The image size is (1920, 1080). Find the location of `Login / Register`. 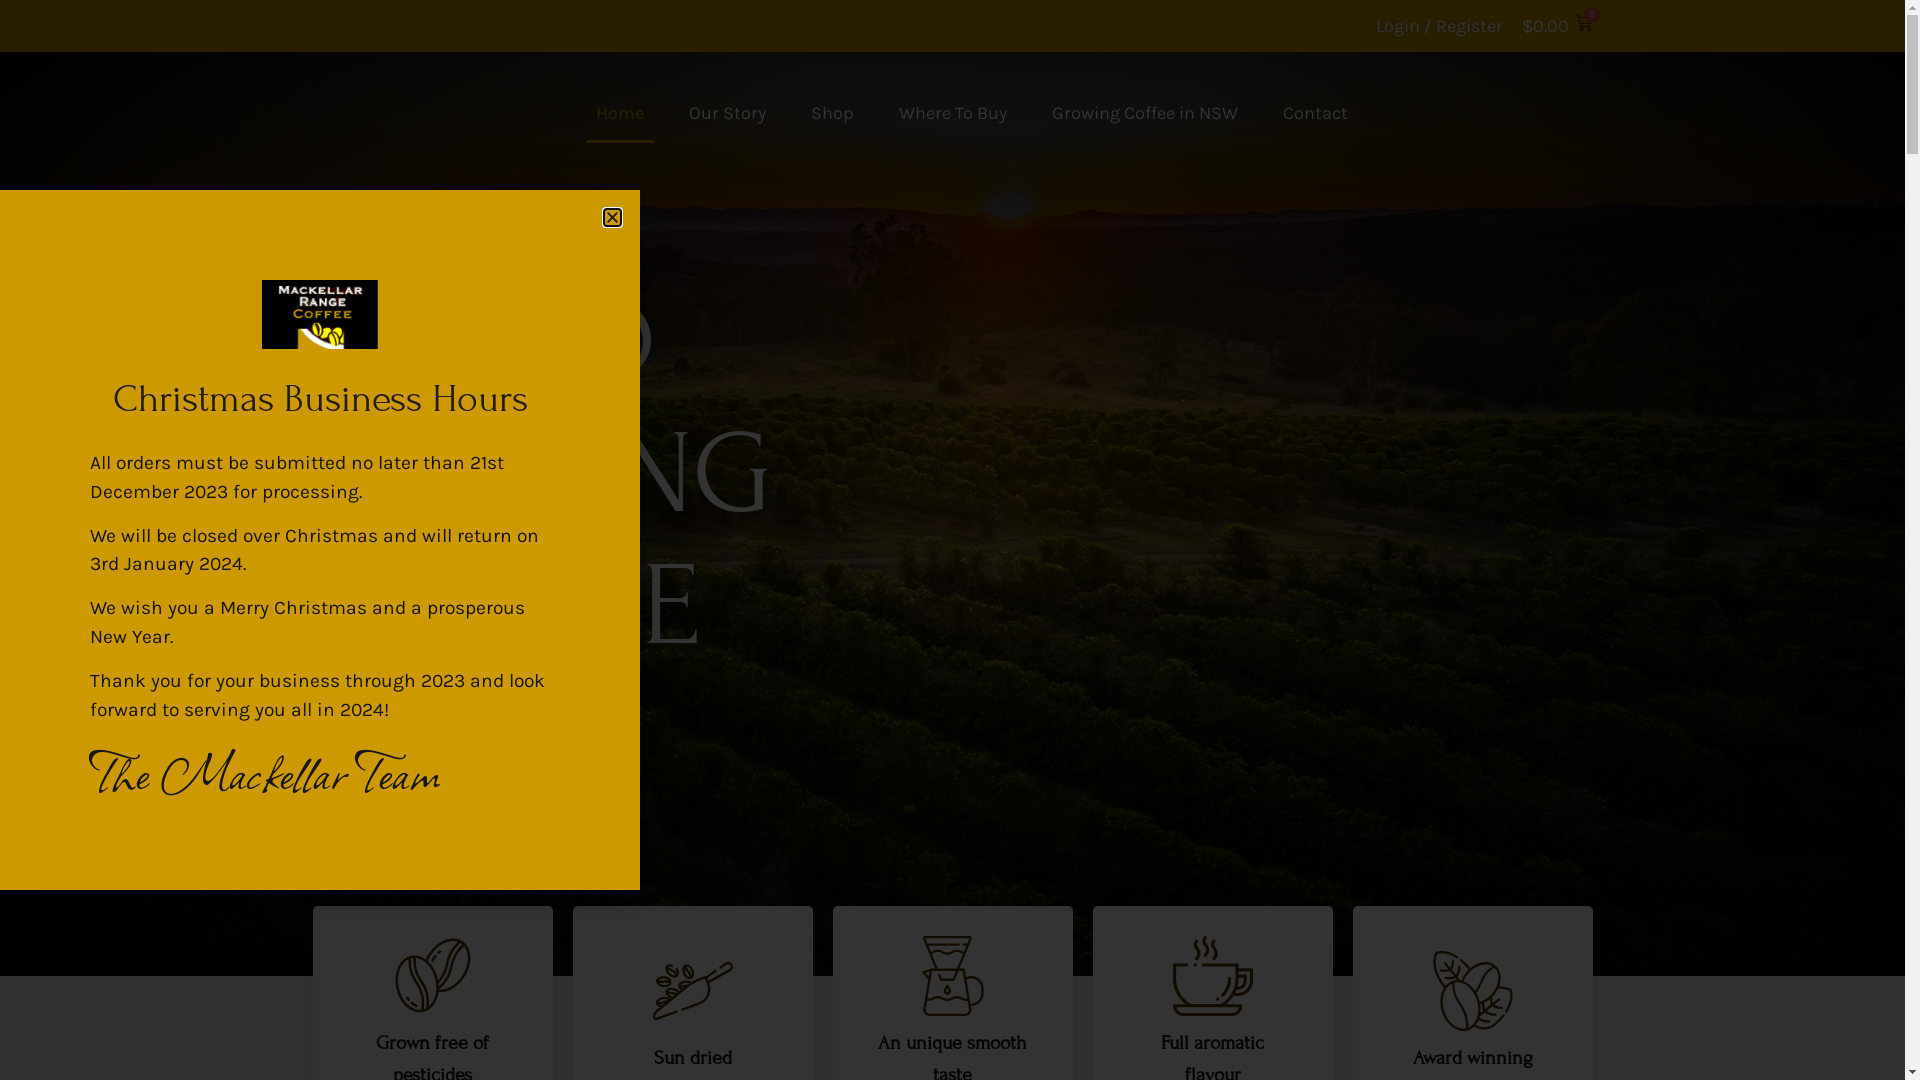

Login / Register is located at coordinates (1440, 26).